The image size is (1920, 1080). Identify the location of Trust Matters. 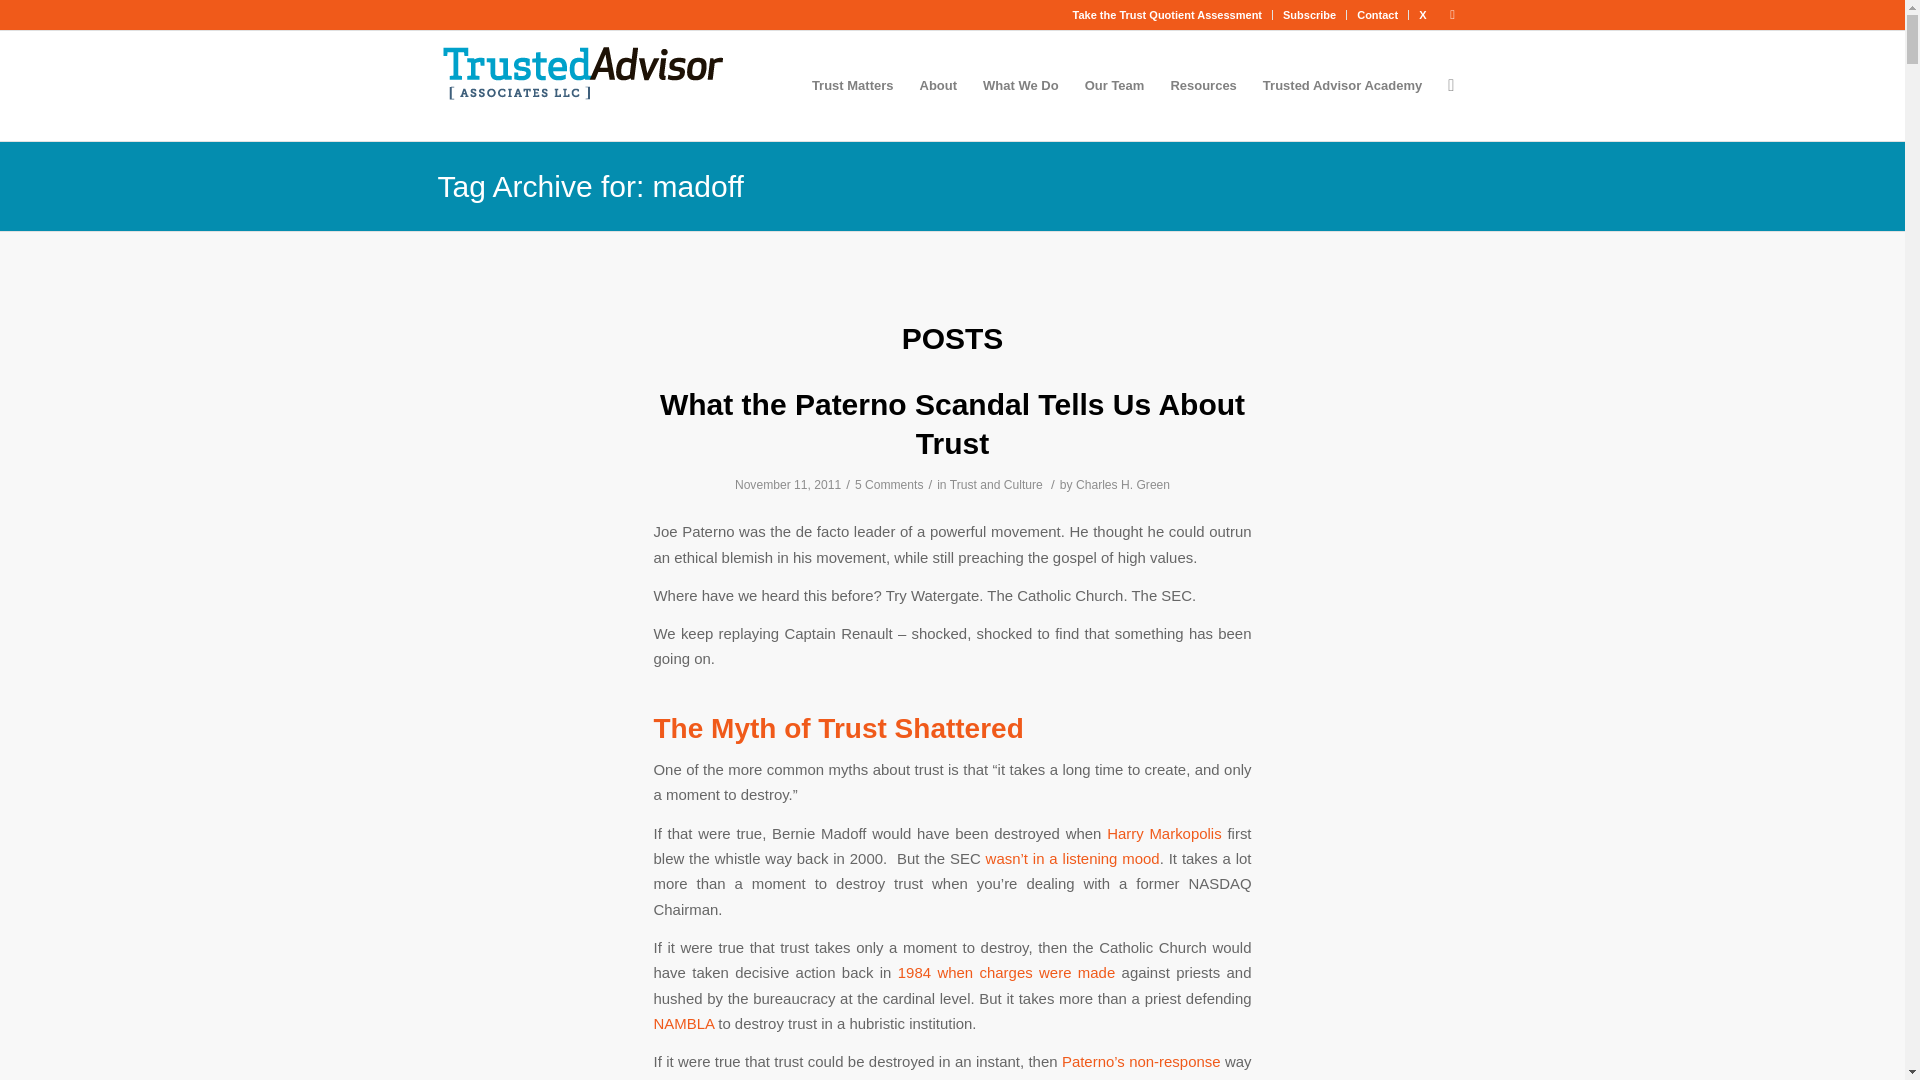
(852, 86).